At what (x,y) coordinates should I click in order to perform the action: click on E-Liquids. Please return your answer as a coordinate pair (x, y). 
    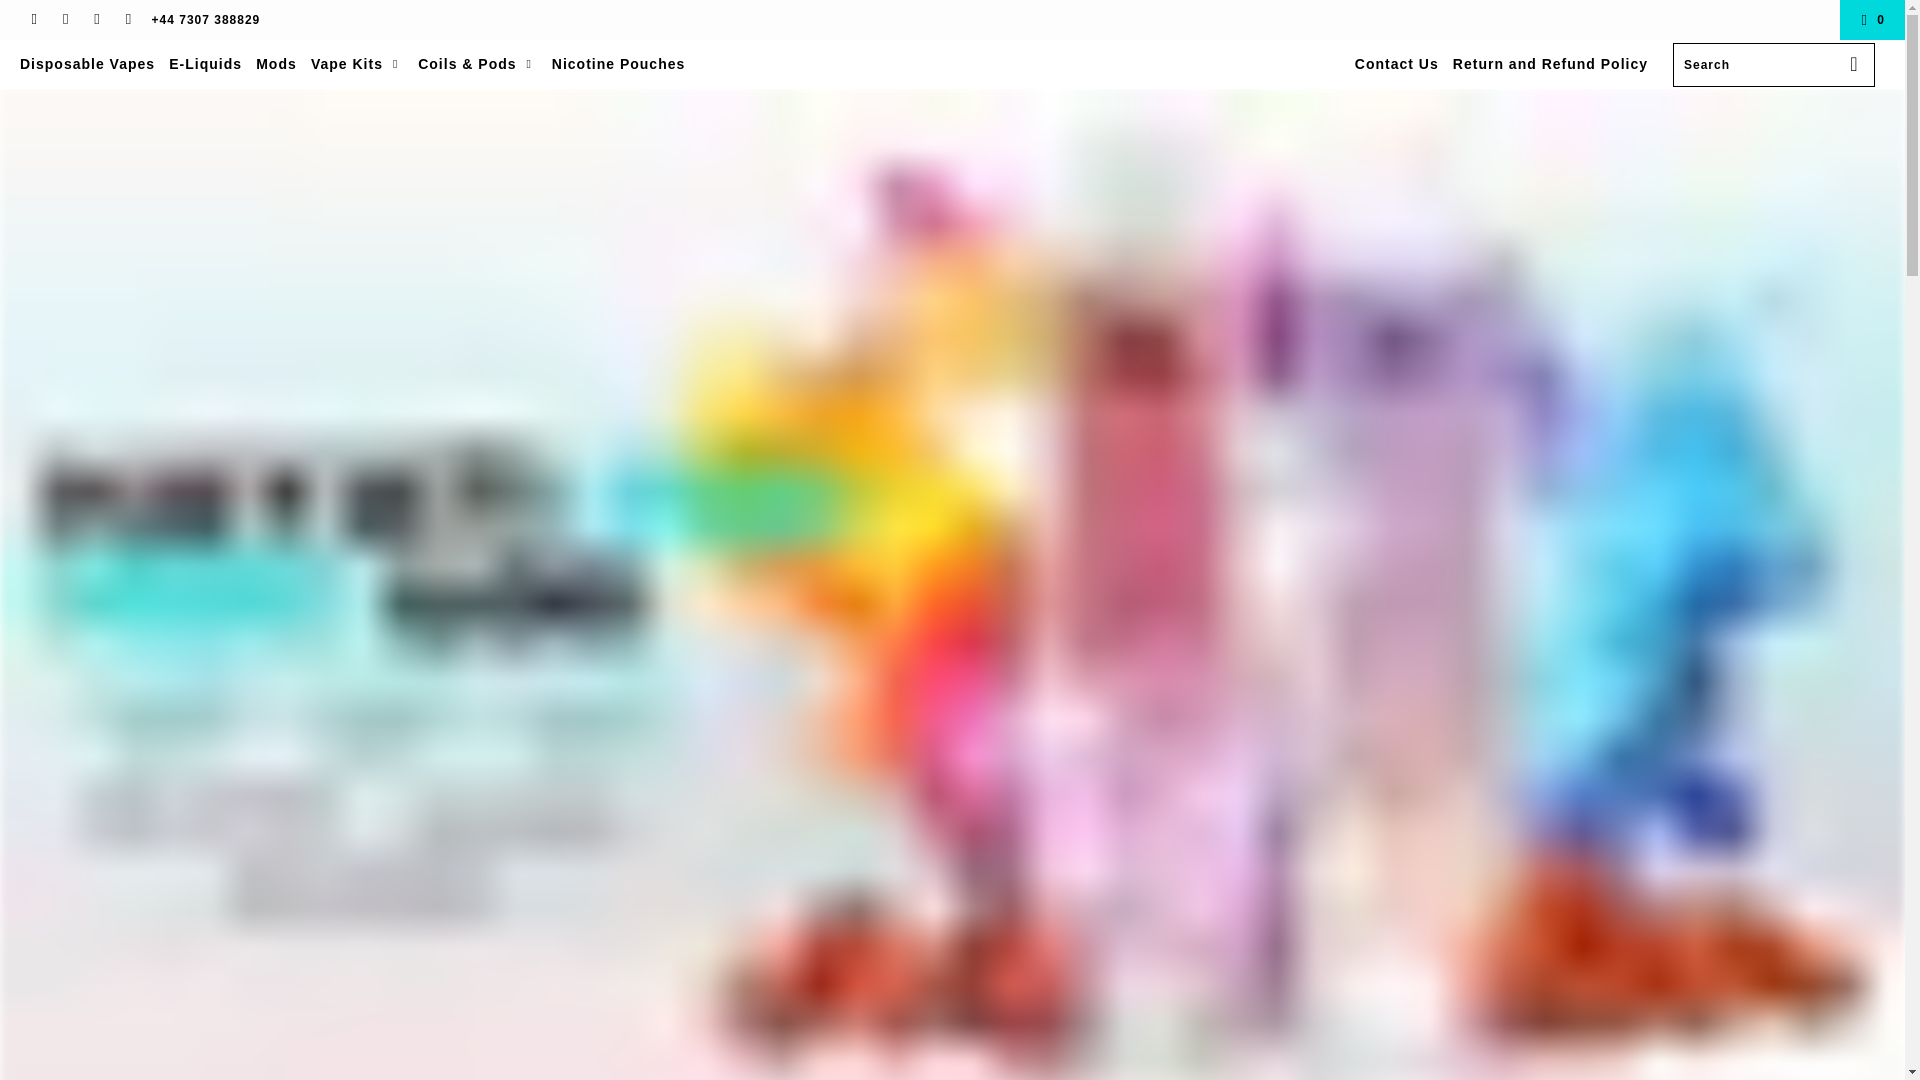
    Looking at the image, I should click on (204, 64).